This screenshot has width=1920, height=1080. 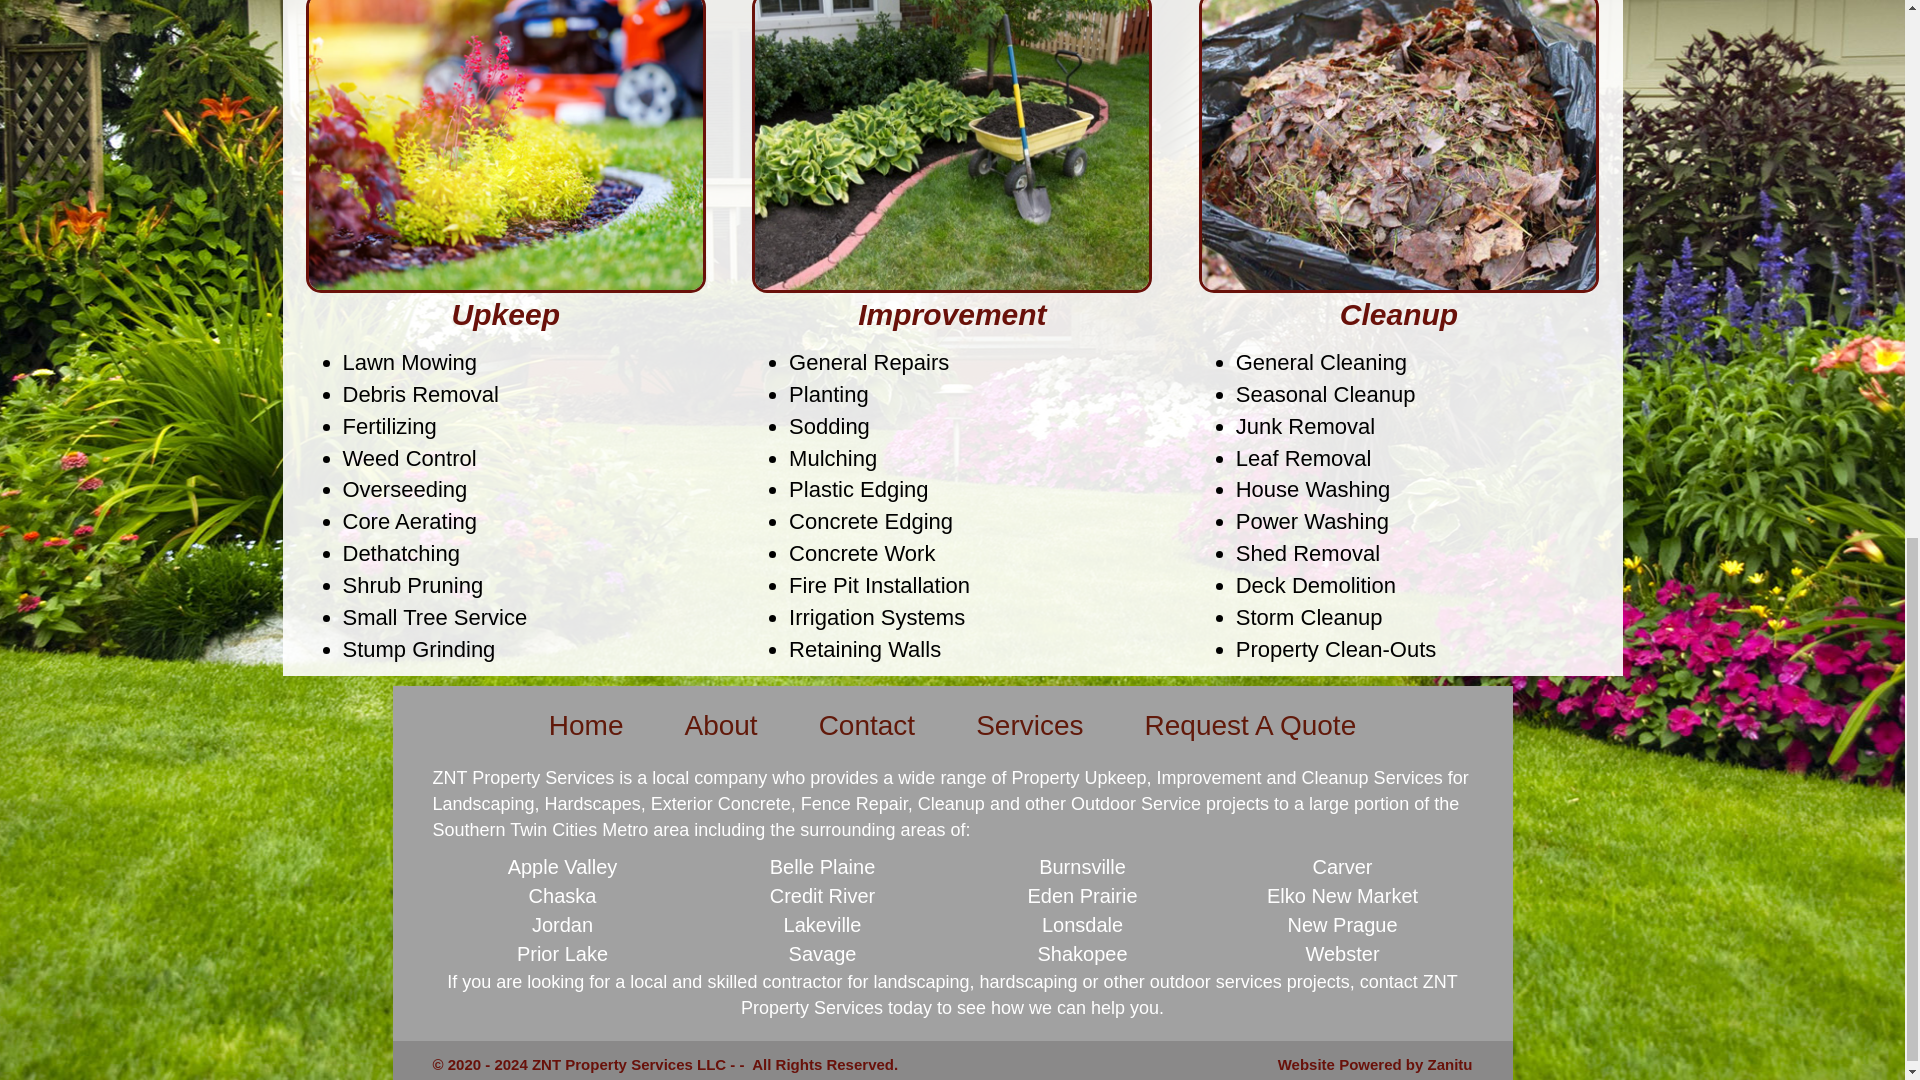 What do you see at coordinates (388, 426) in the screenshot?
I see `Fertilizing` at bounding box center [388, 426].